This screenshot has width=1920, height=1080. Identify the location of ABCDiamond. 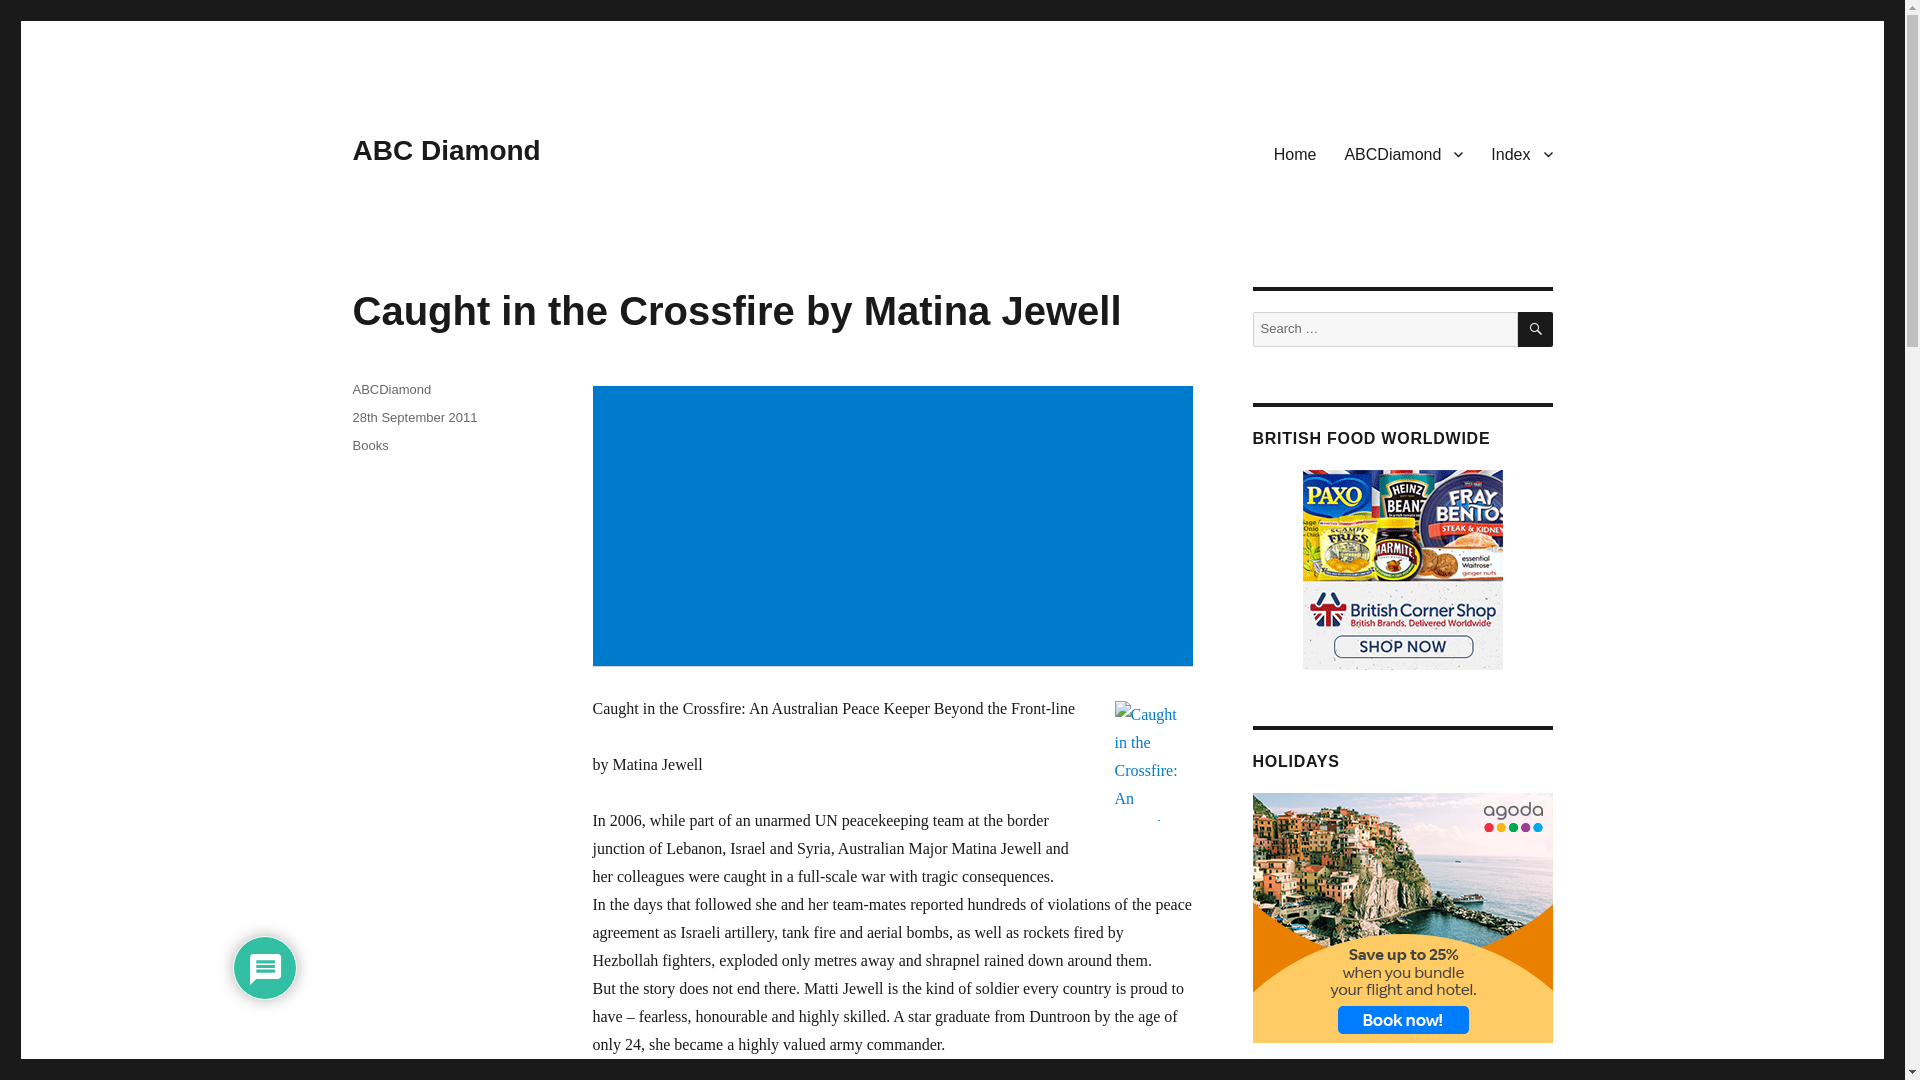
(1403, 153).